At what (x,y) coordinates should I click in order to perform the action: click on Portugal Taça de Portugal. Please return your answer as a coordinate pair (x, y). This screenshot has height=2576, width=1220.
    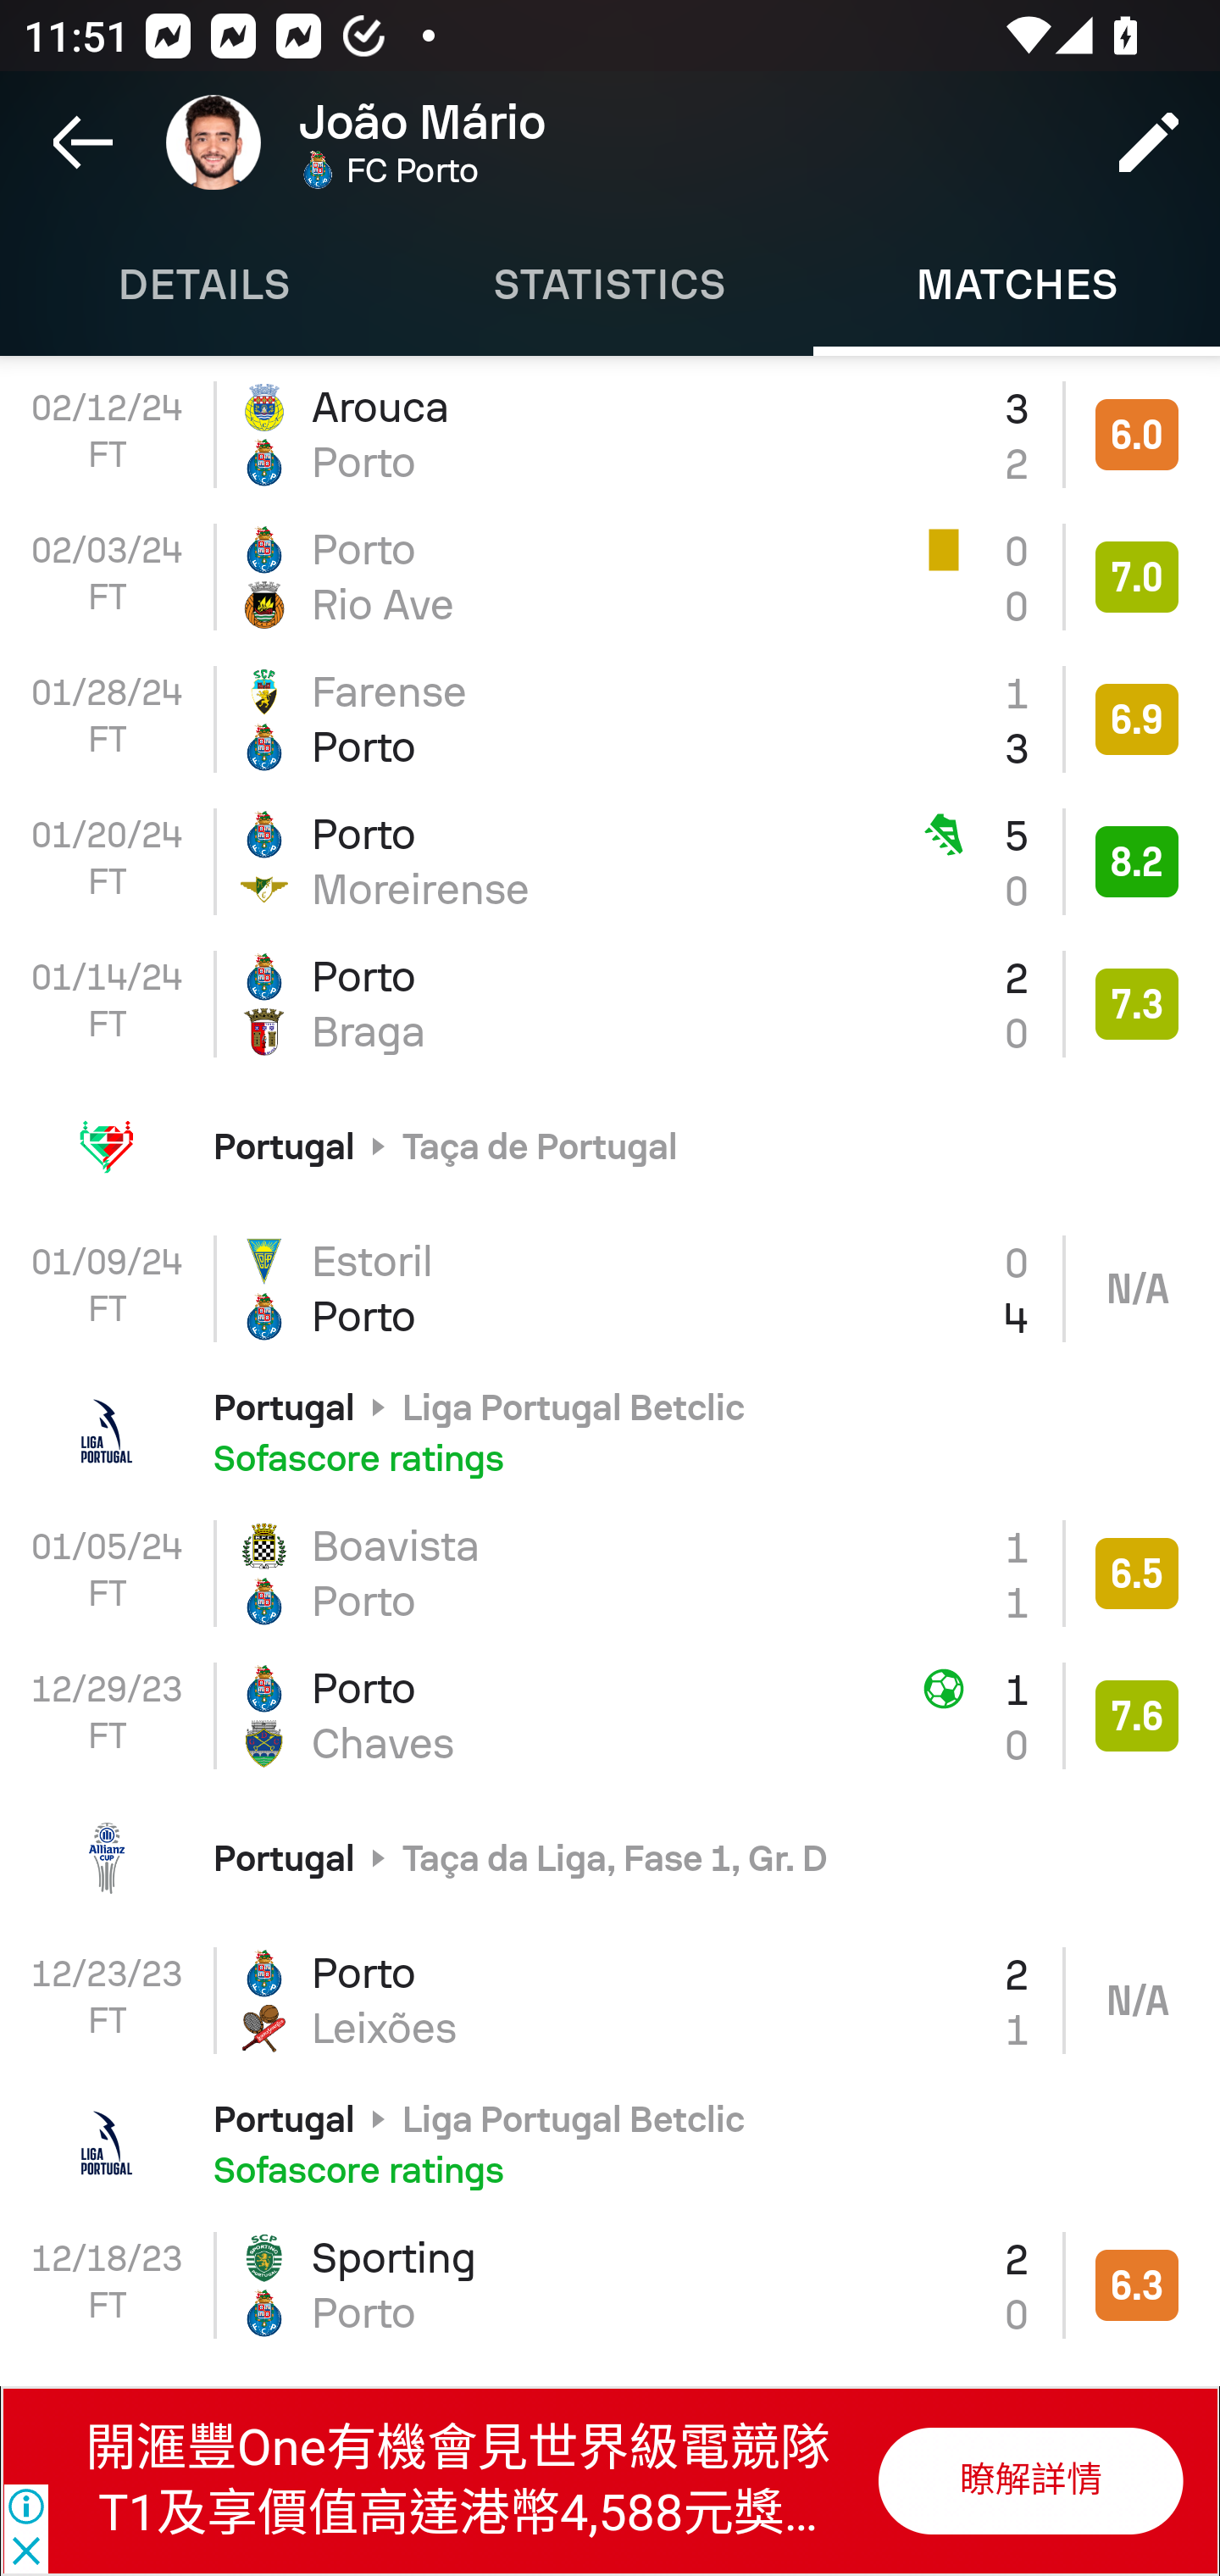
    Looking at the image, I should click on (610, 1146).